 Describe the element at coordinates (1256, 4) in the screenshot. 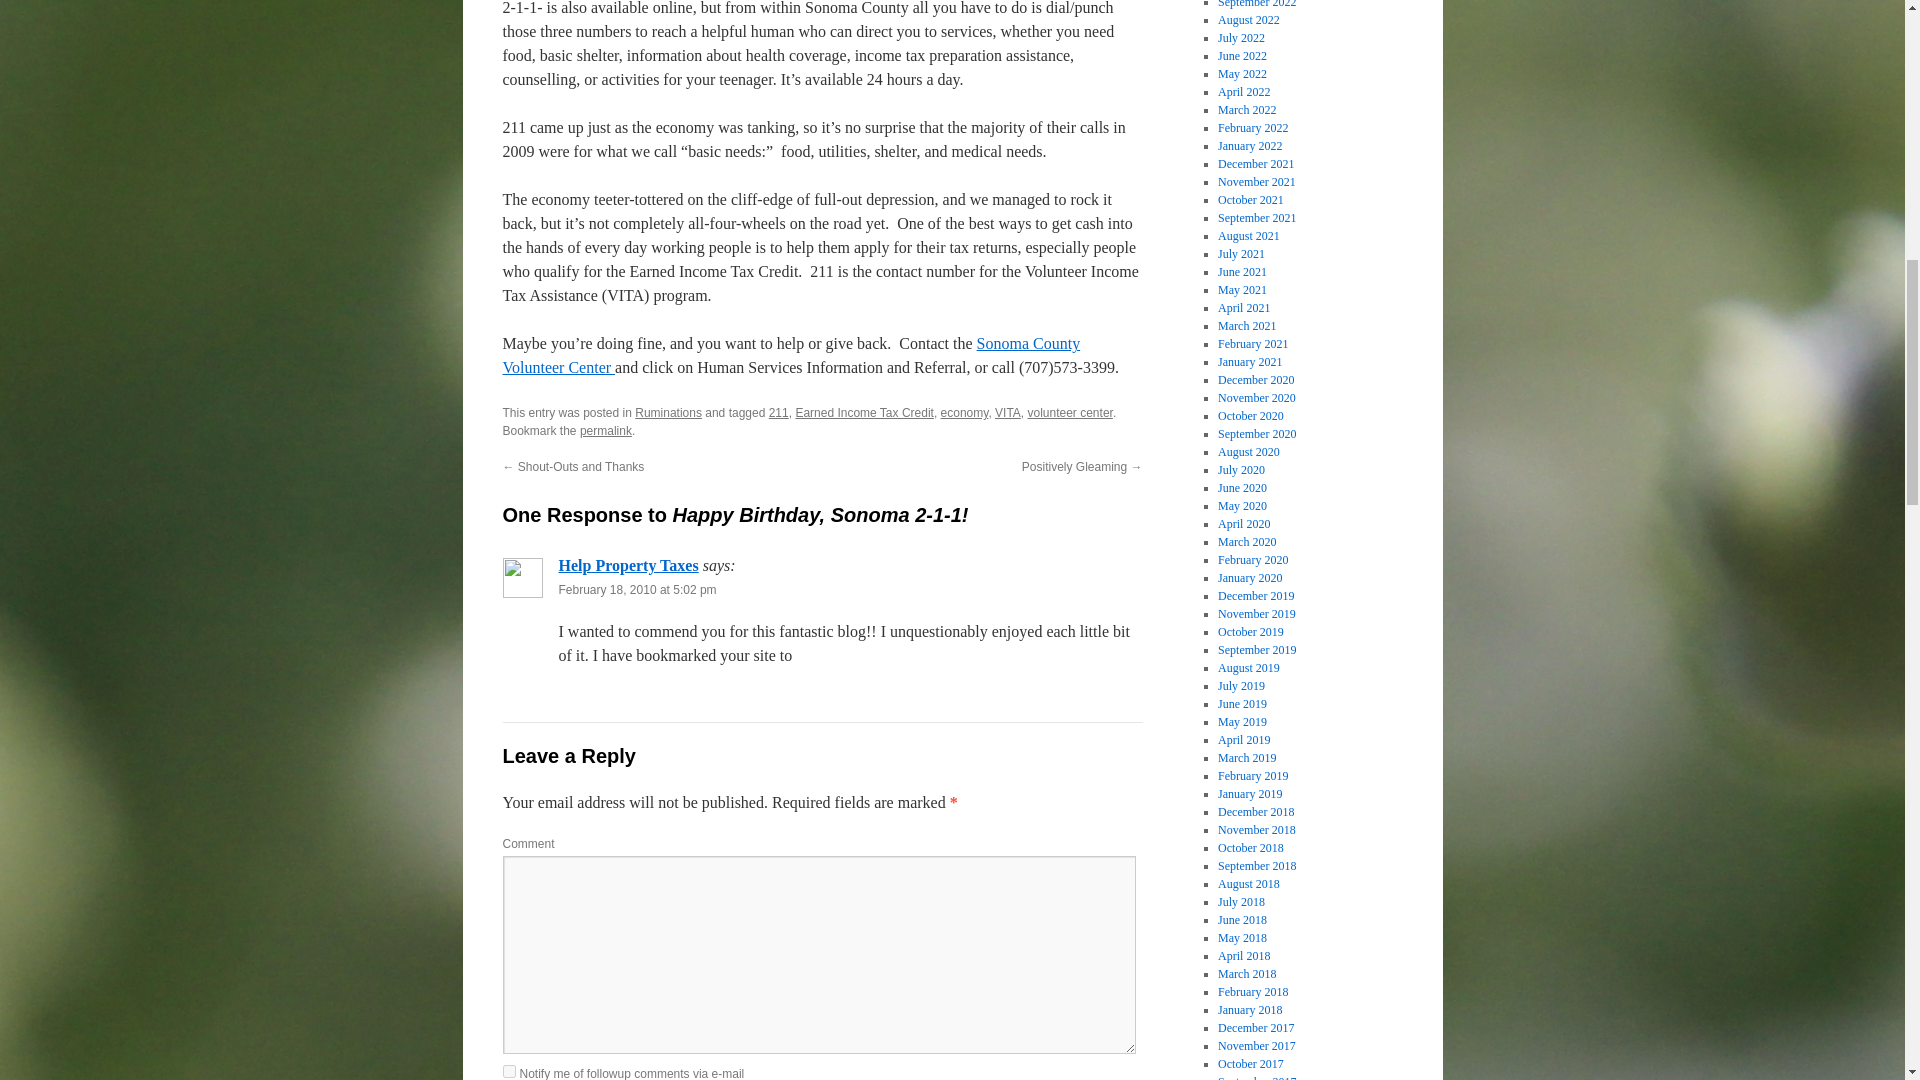

I see `September 2022` at that location.